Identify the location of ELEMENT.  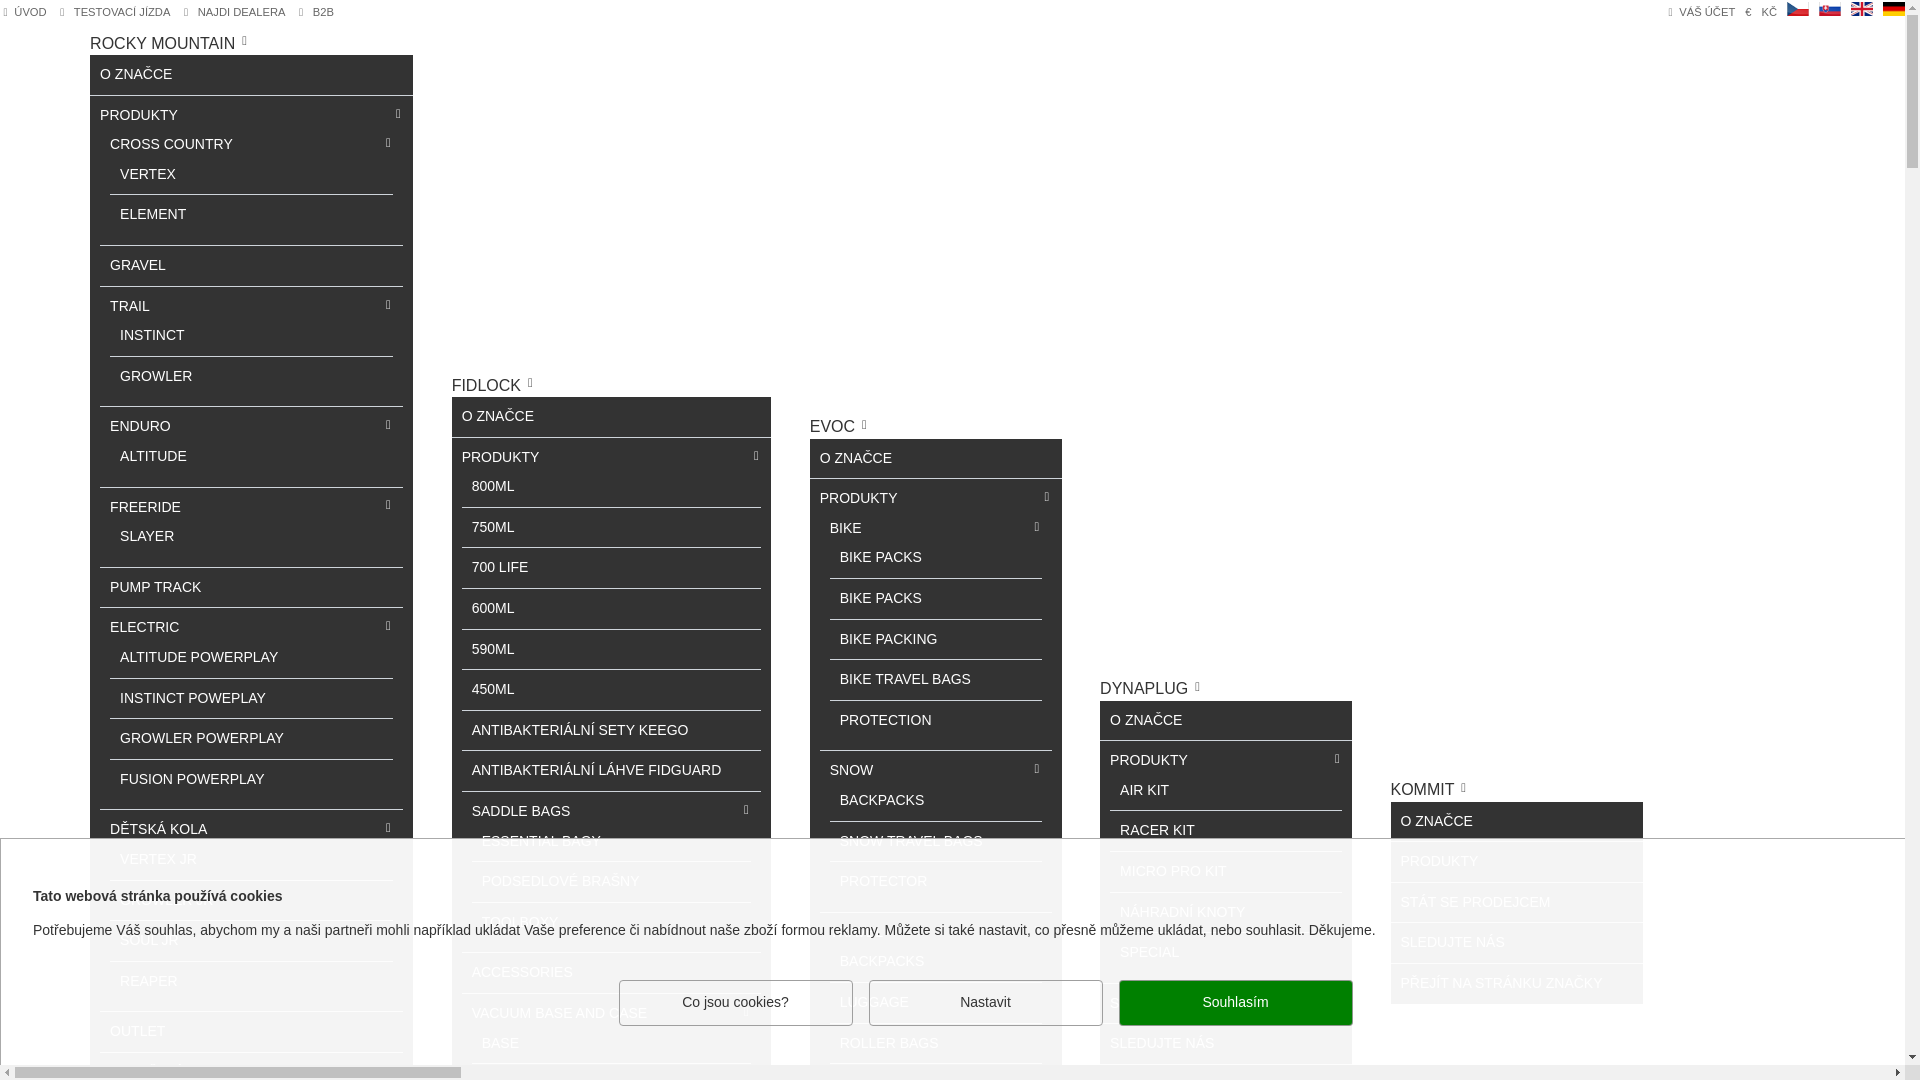
(167, 214).